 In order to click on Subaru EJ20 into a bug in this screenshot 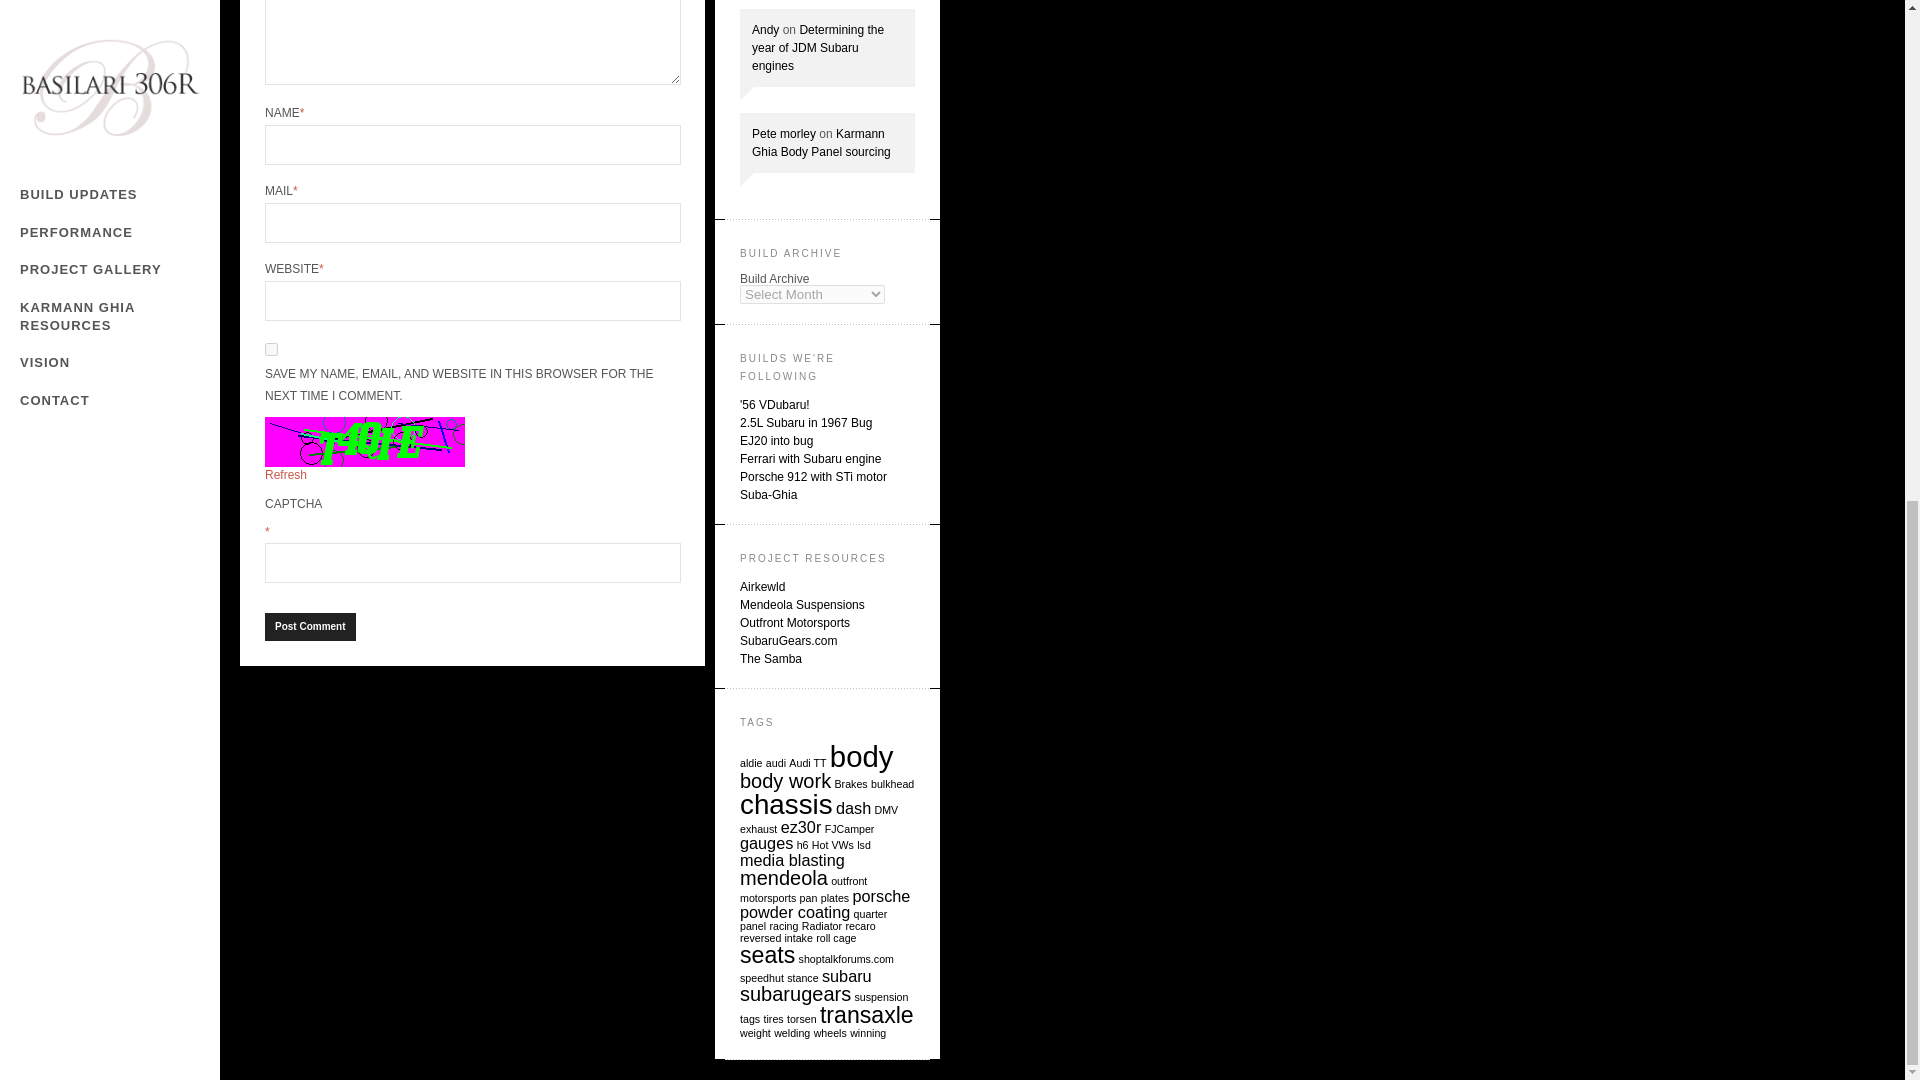, I will do `click(776, 441)`.